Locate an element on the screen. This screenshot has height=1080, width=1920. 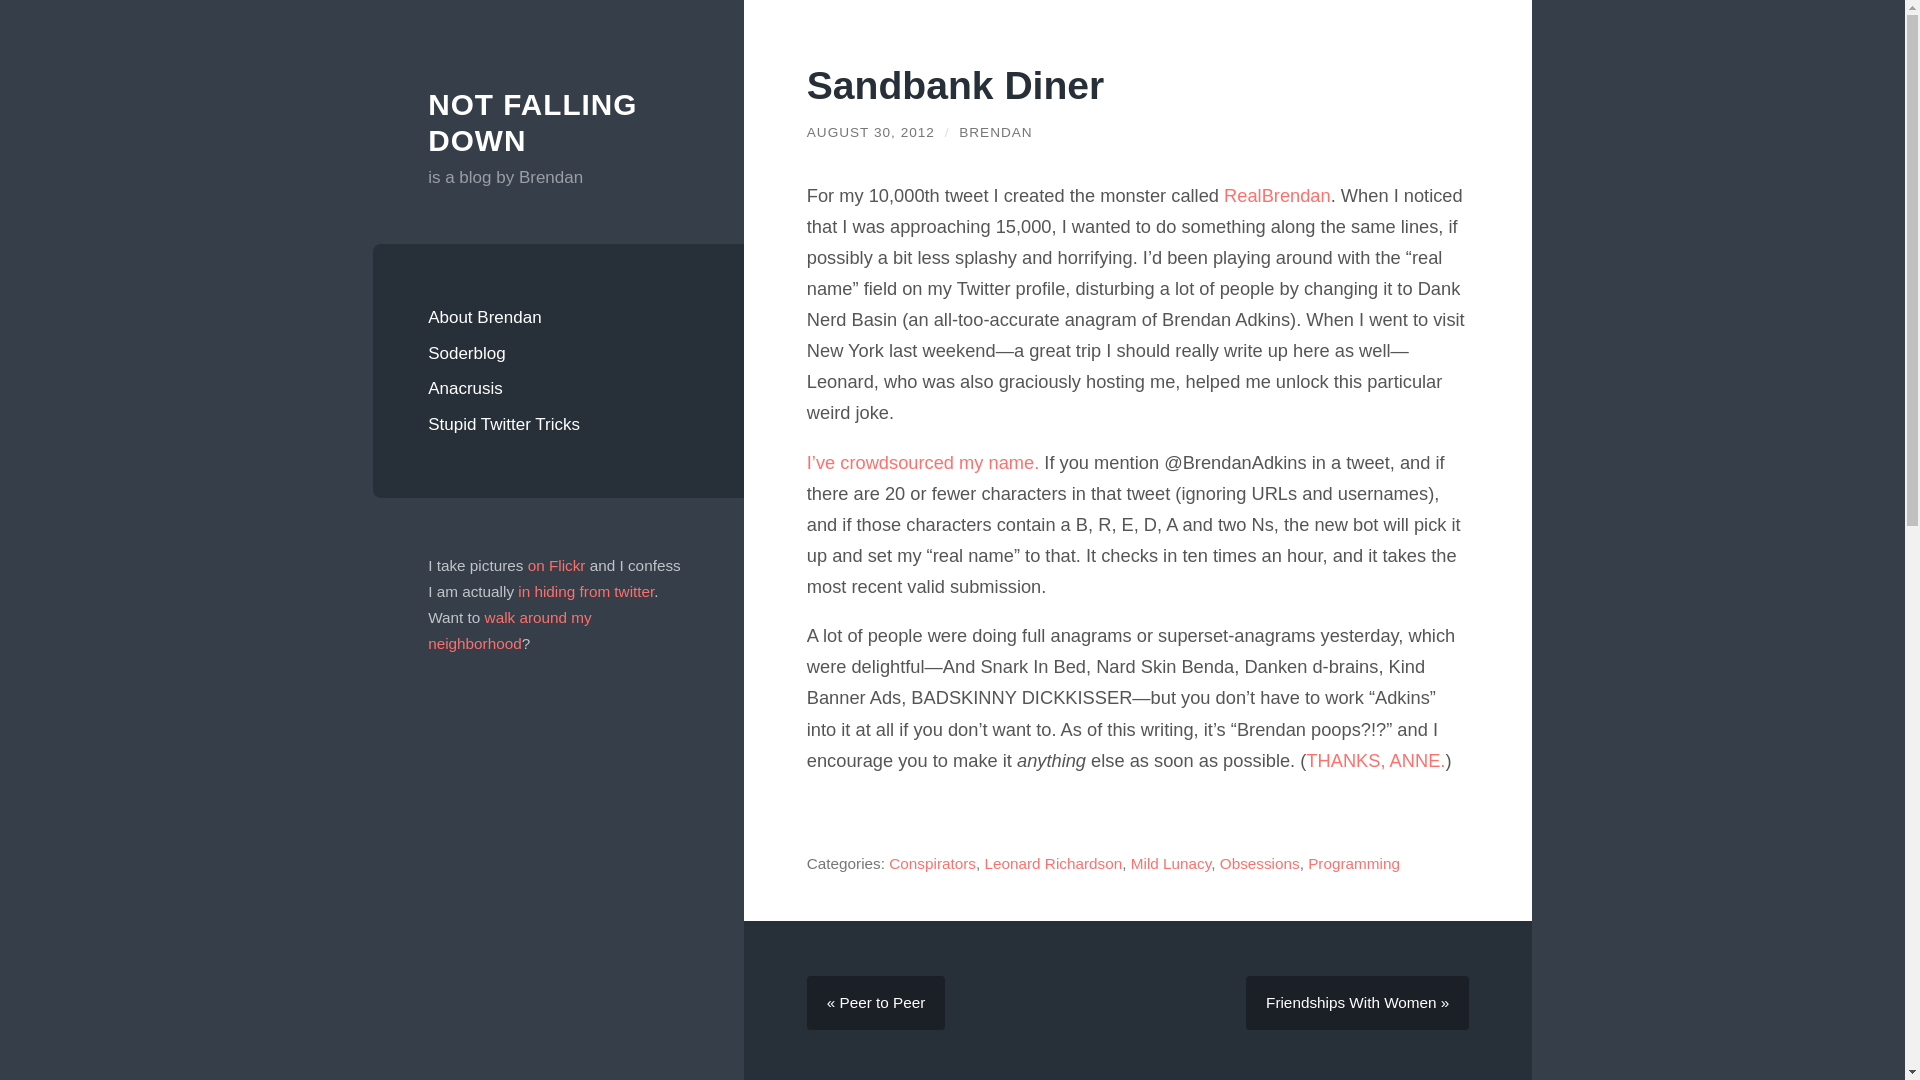
Mild Lunacy is located at coordinates (1170, 863).